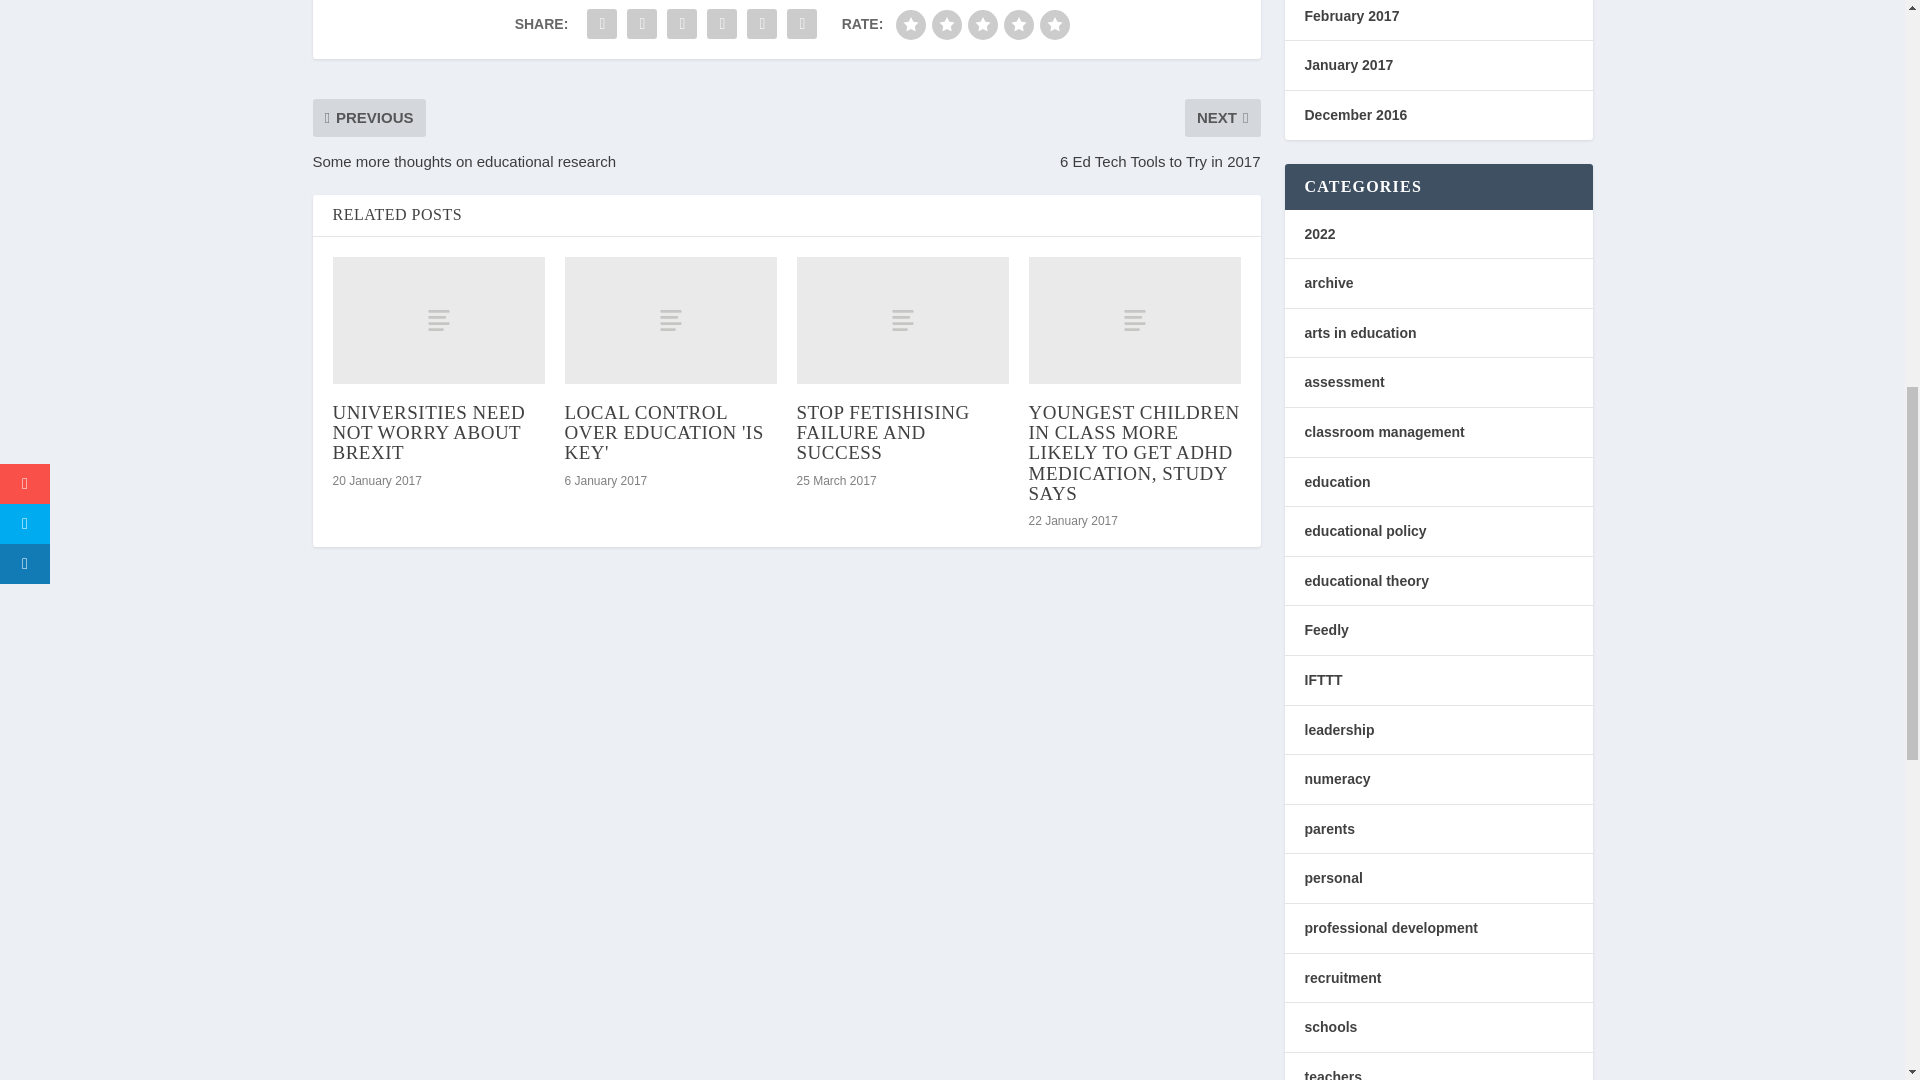 This screenshot has width=1920, height=1080. I want to click on February 2017, so click(1351, 15).